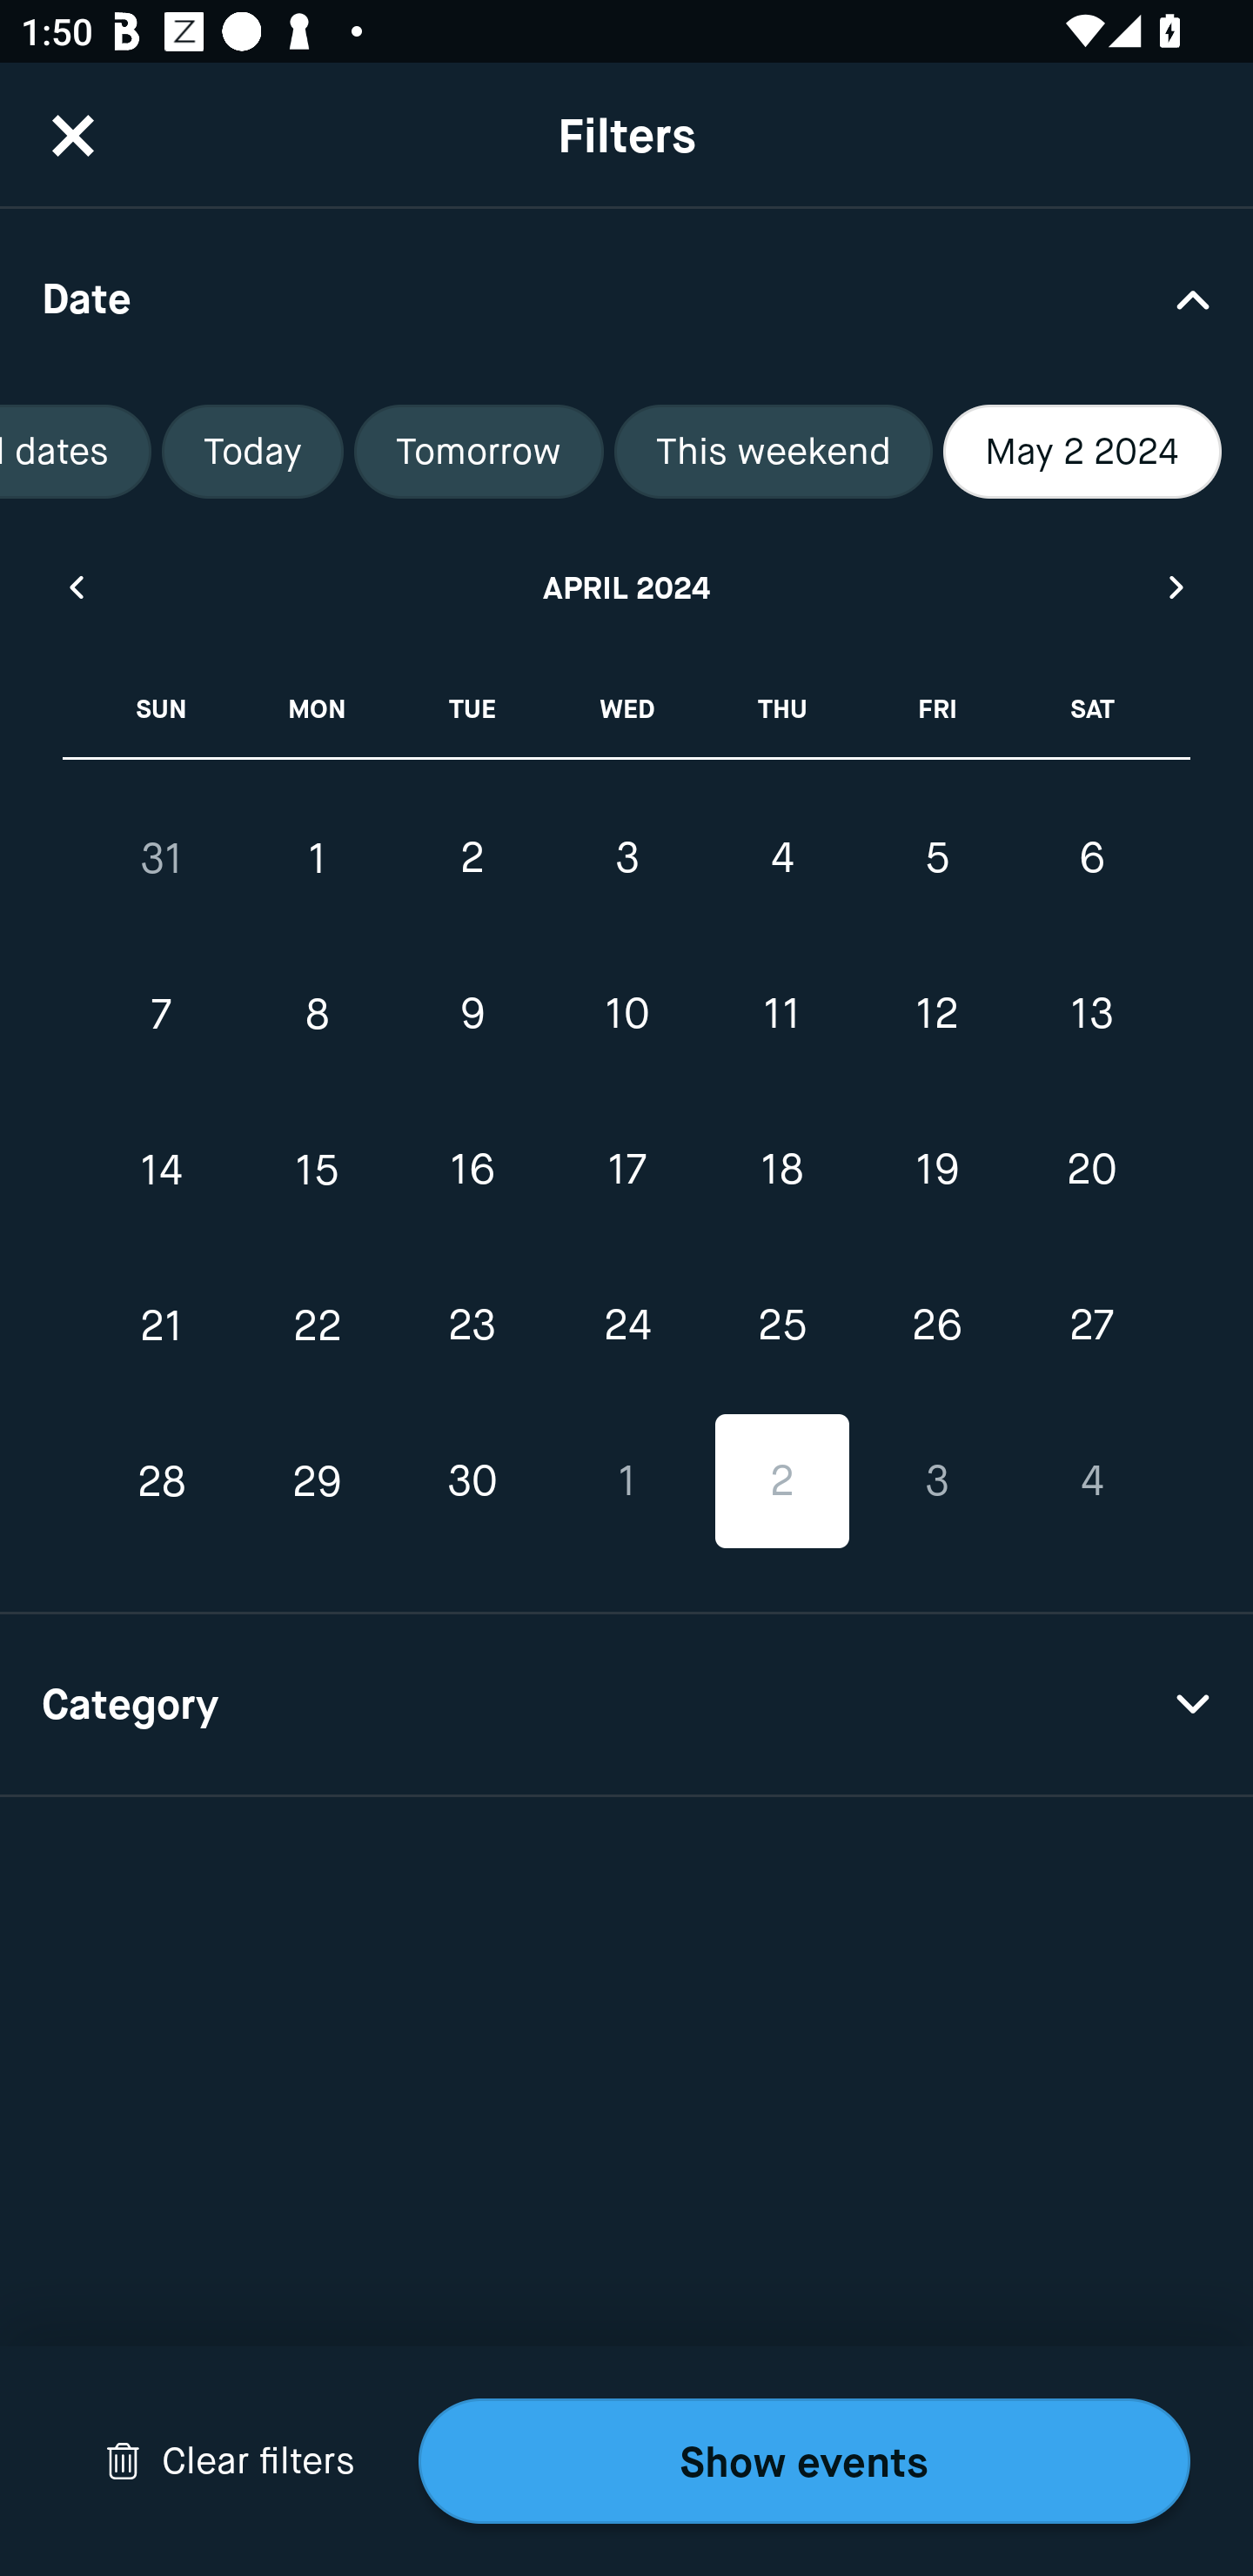 This screenshot has height=2576, width=1253. I want to click on 31, so click(162, 858).